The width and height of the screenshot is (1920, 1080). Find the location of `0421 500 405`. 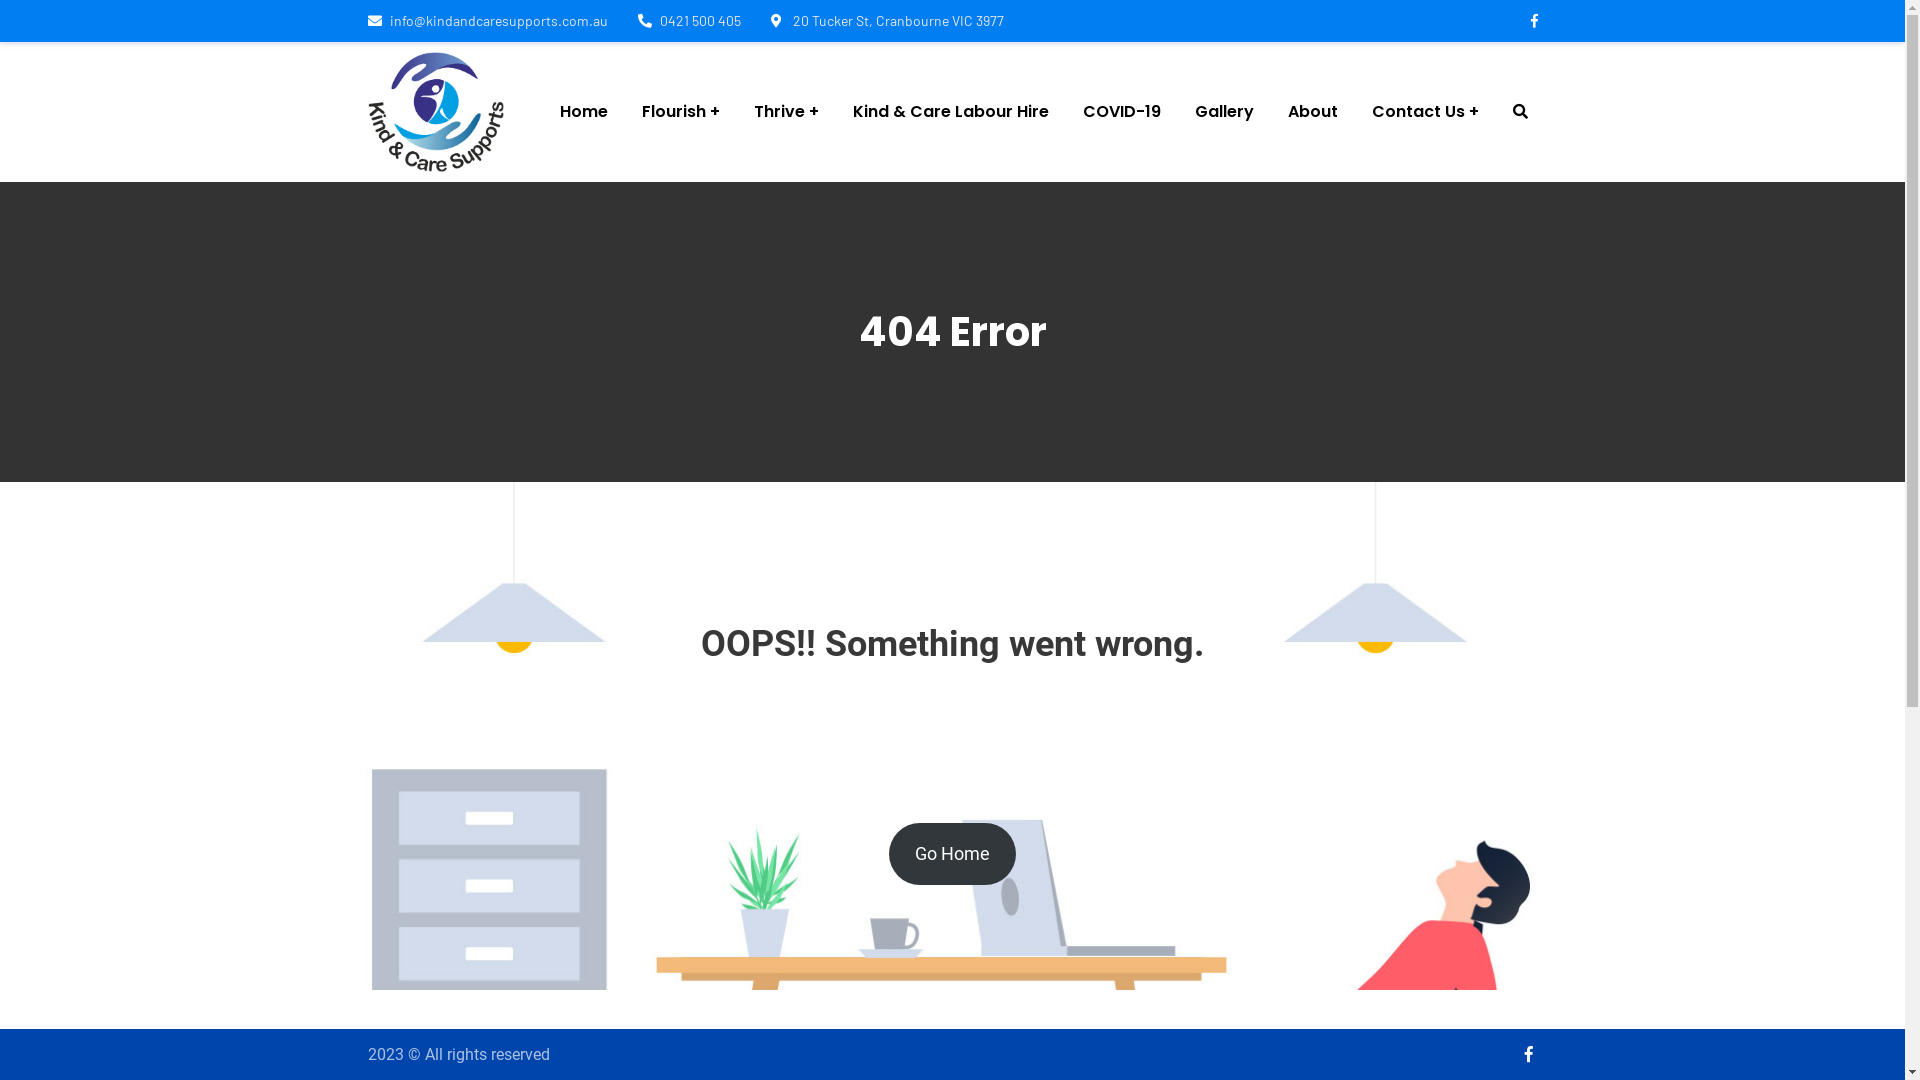

0421 500 405 is located at coordinates (690, 20).